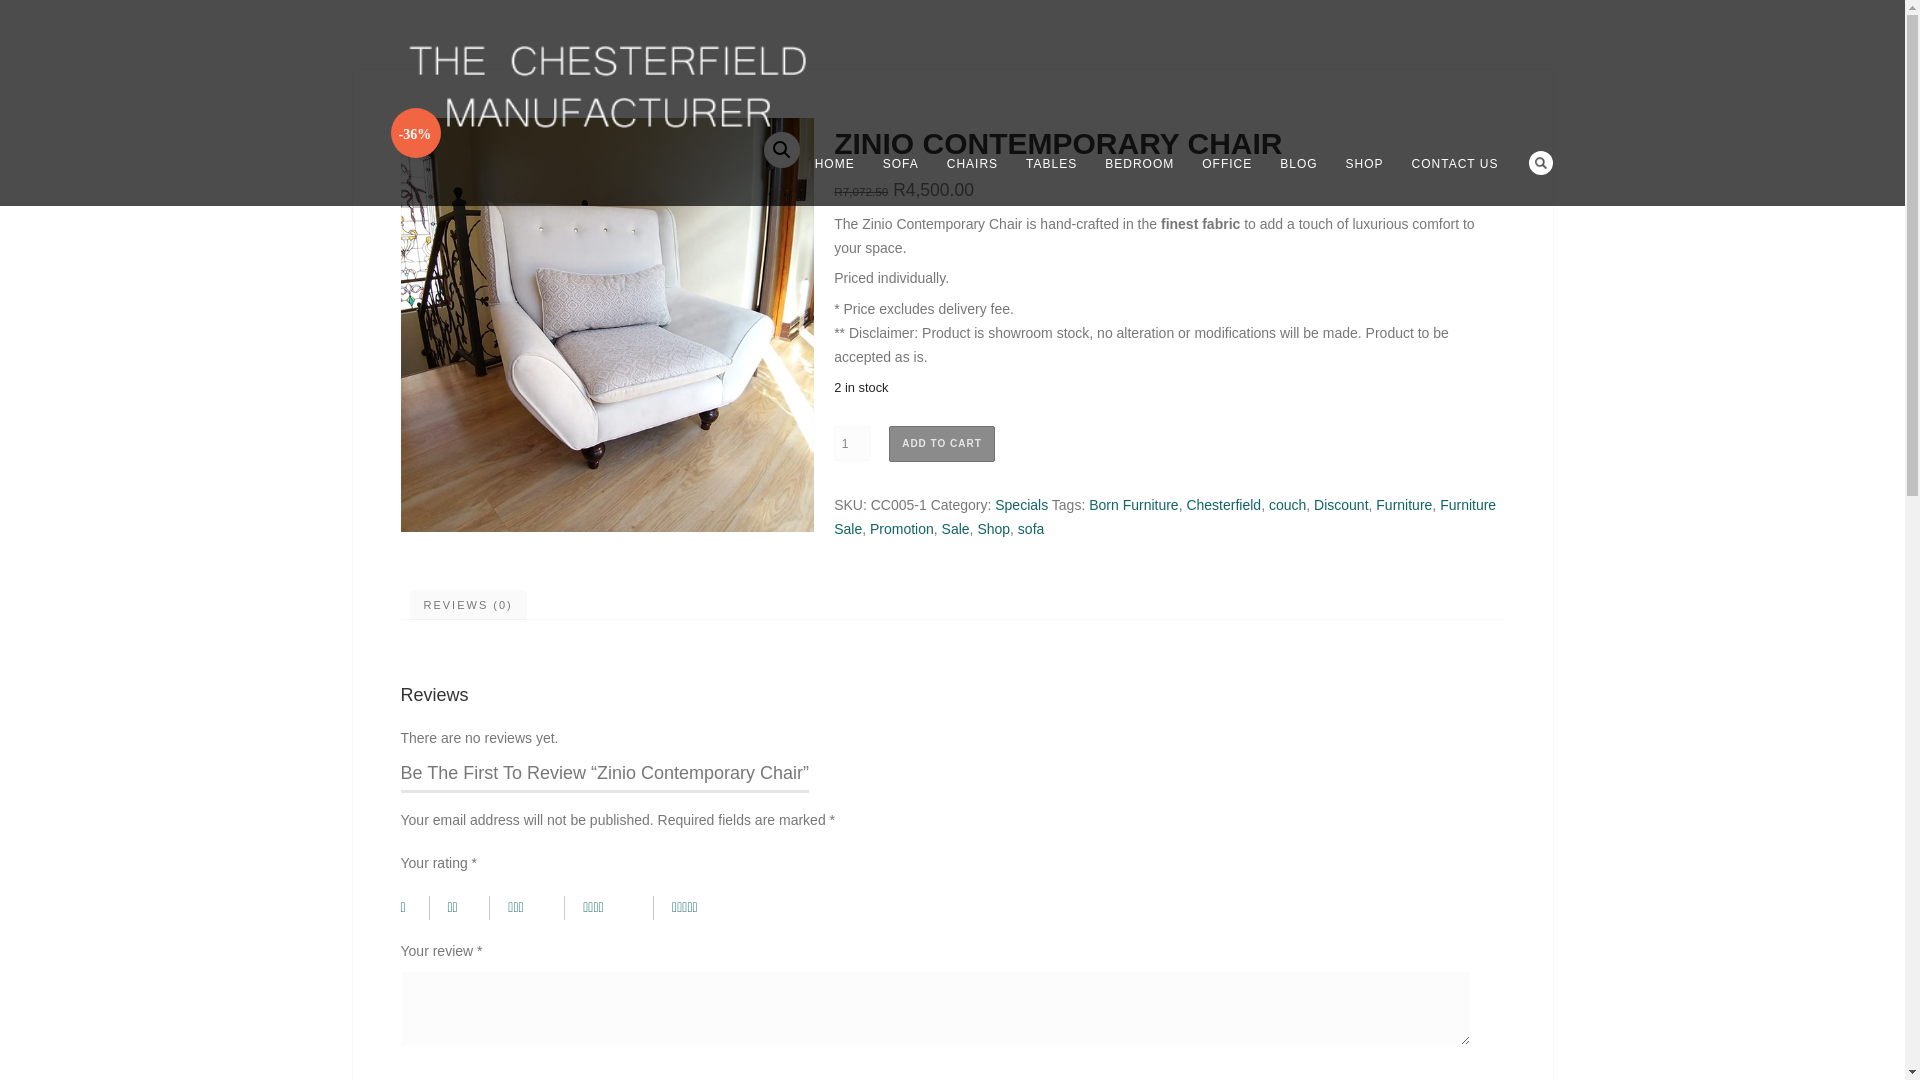  What do you see at coordinates (1454, 164) in the screenshot?
I see `CONTACT US` at bounding box center [1454, 164].